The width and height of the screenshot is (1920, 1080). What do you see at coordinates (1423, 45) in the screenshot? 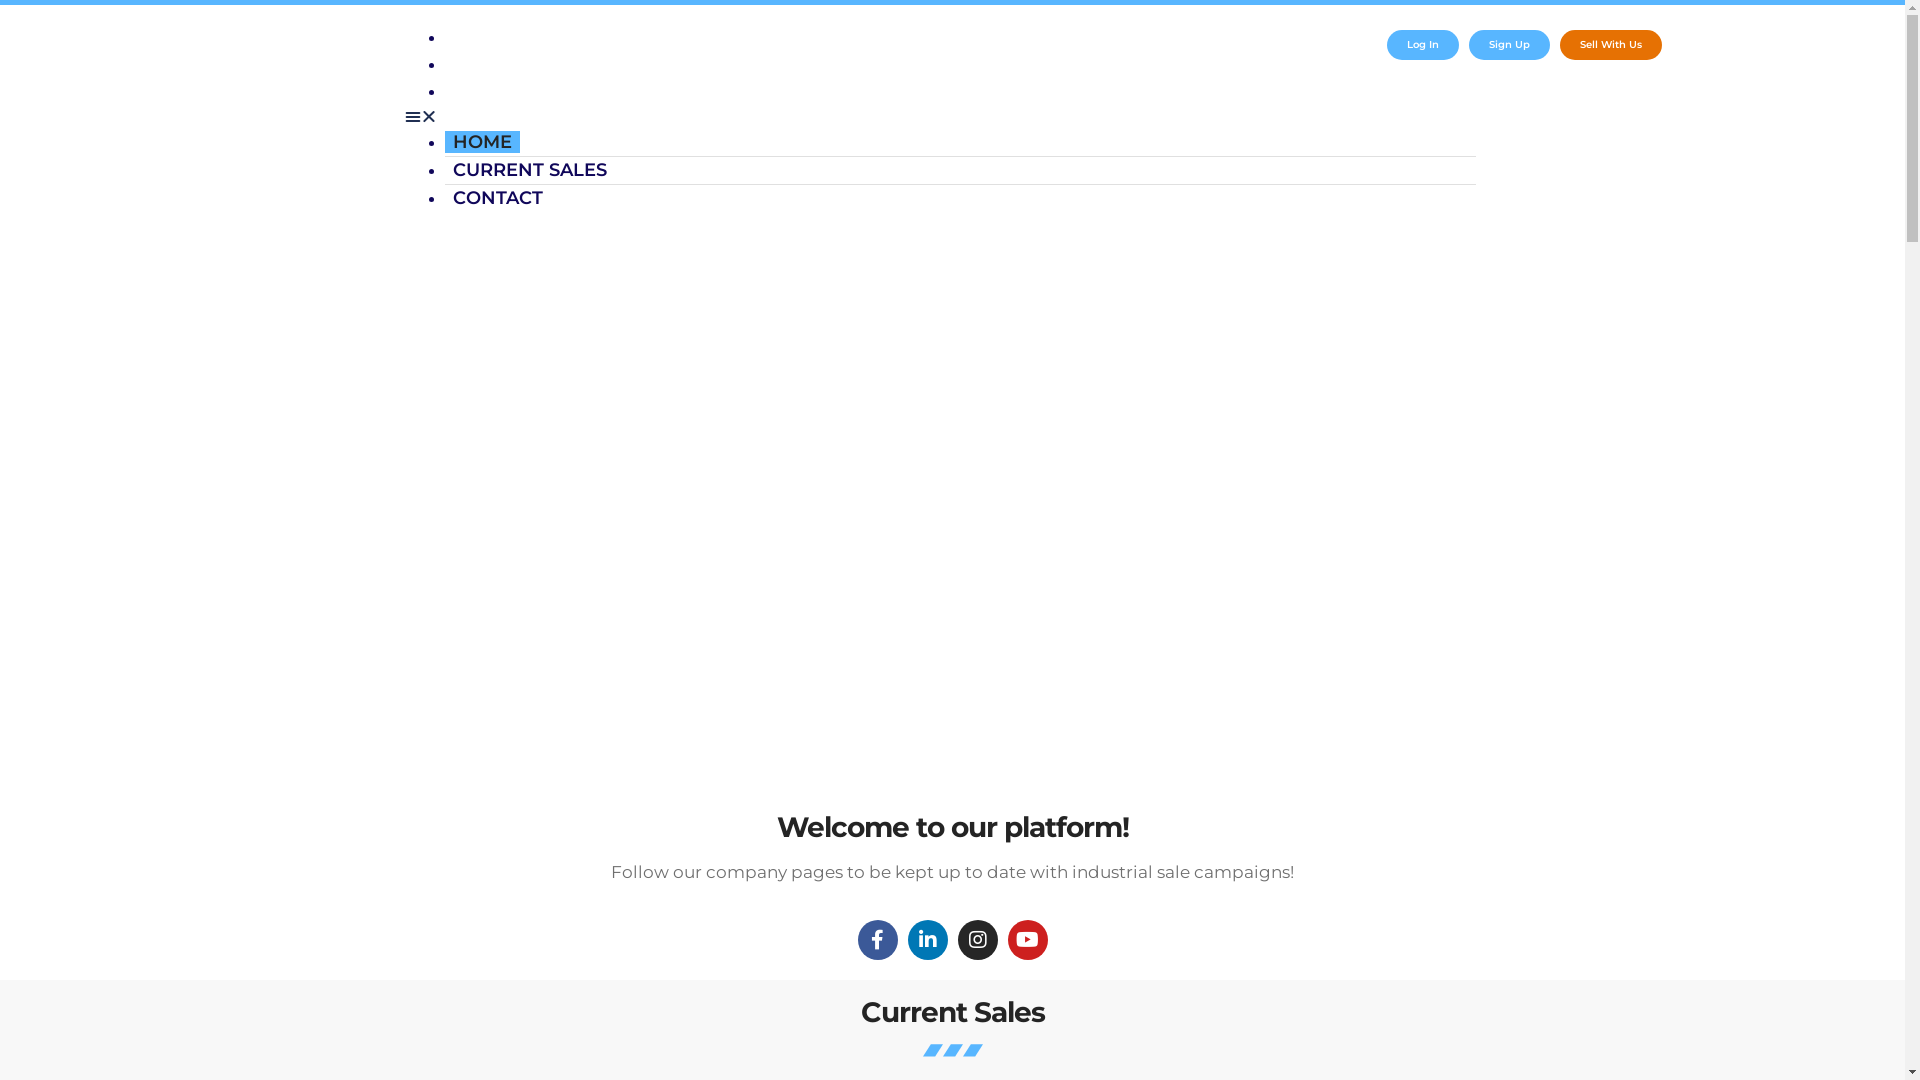
I see `Log In` at bounding box center [1423, 45].